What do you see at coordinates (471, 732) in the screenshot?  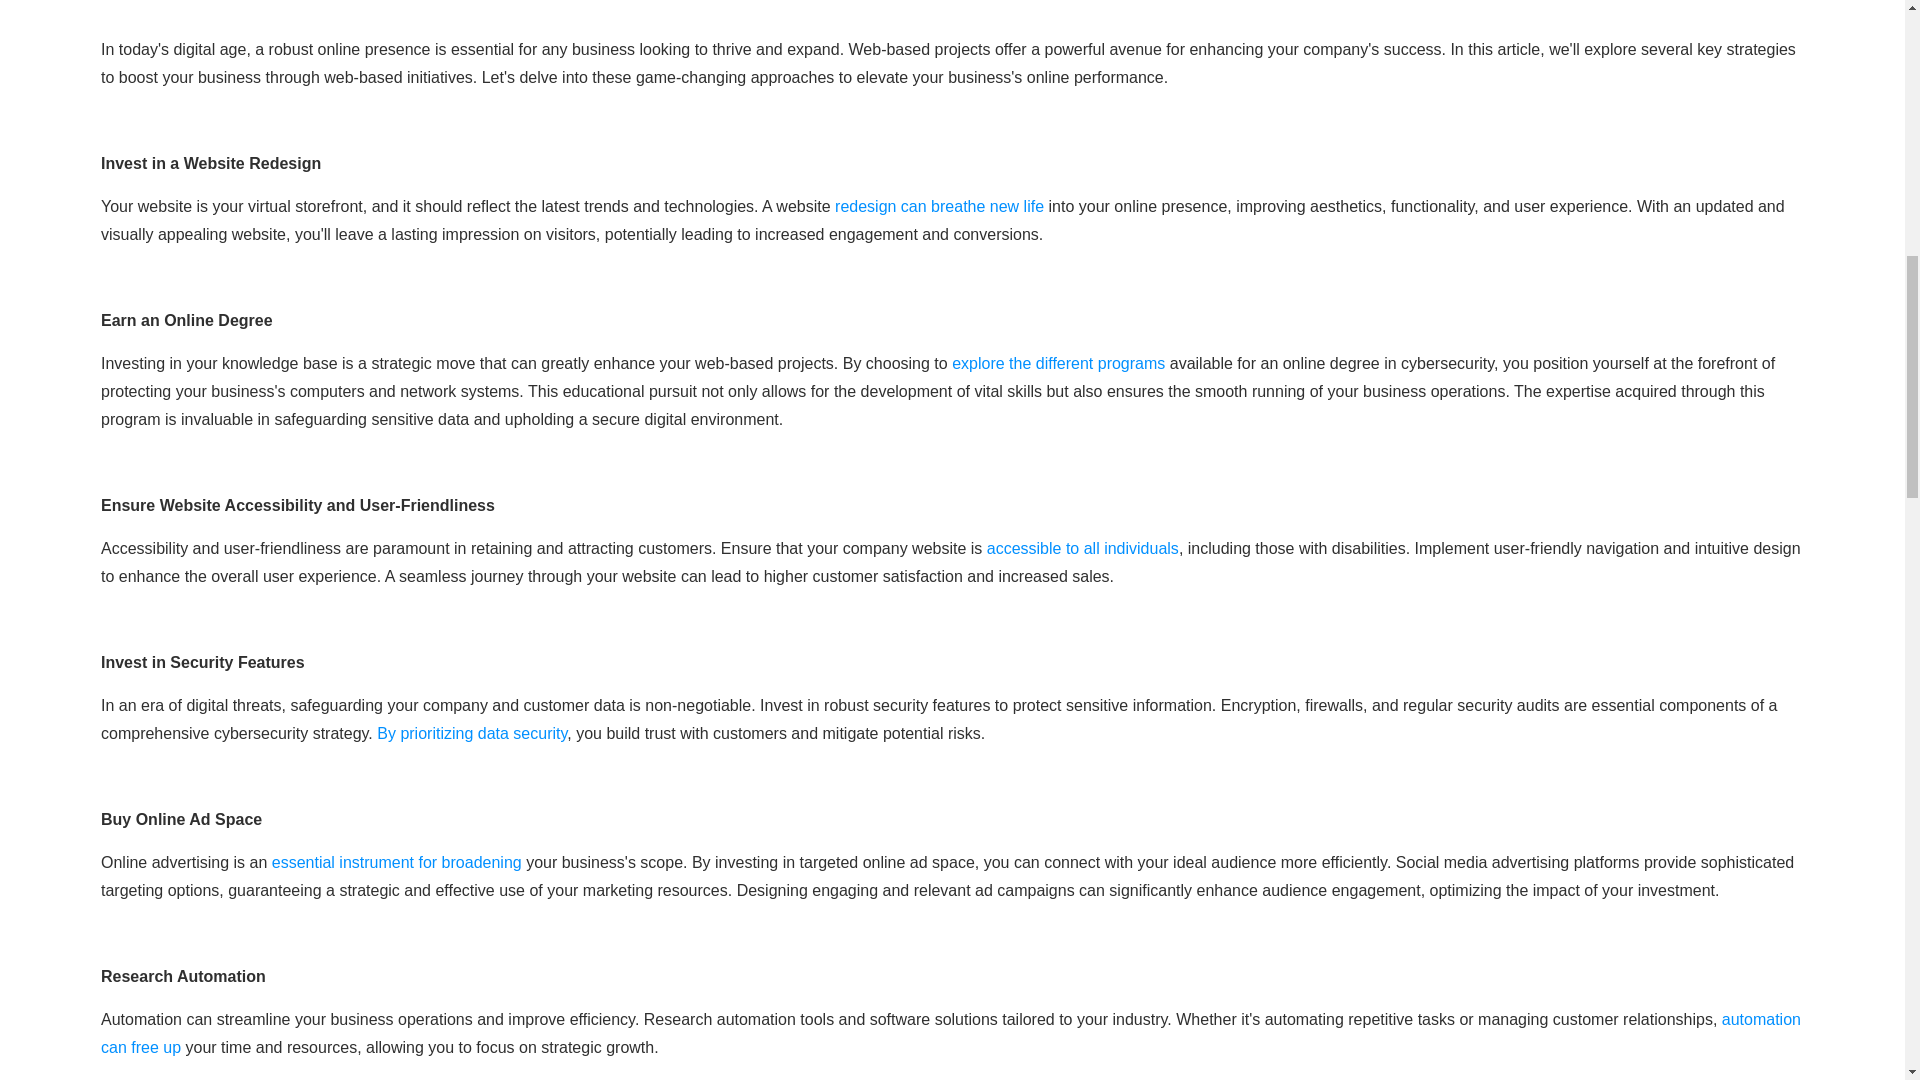 I see `By prioritizing data security` at bounding box center [471, 732].